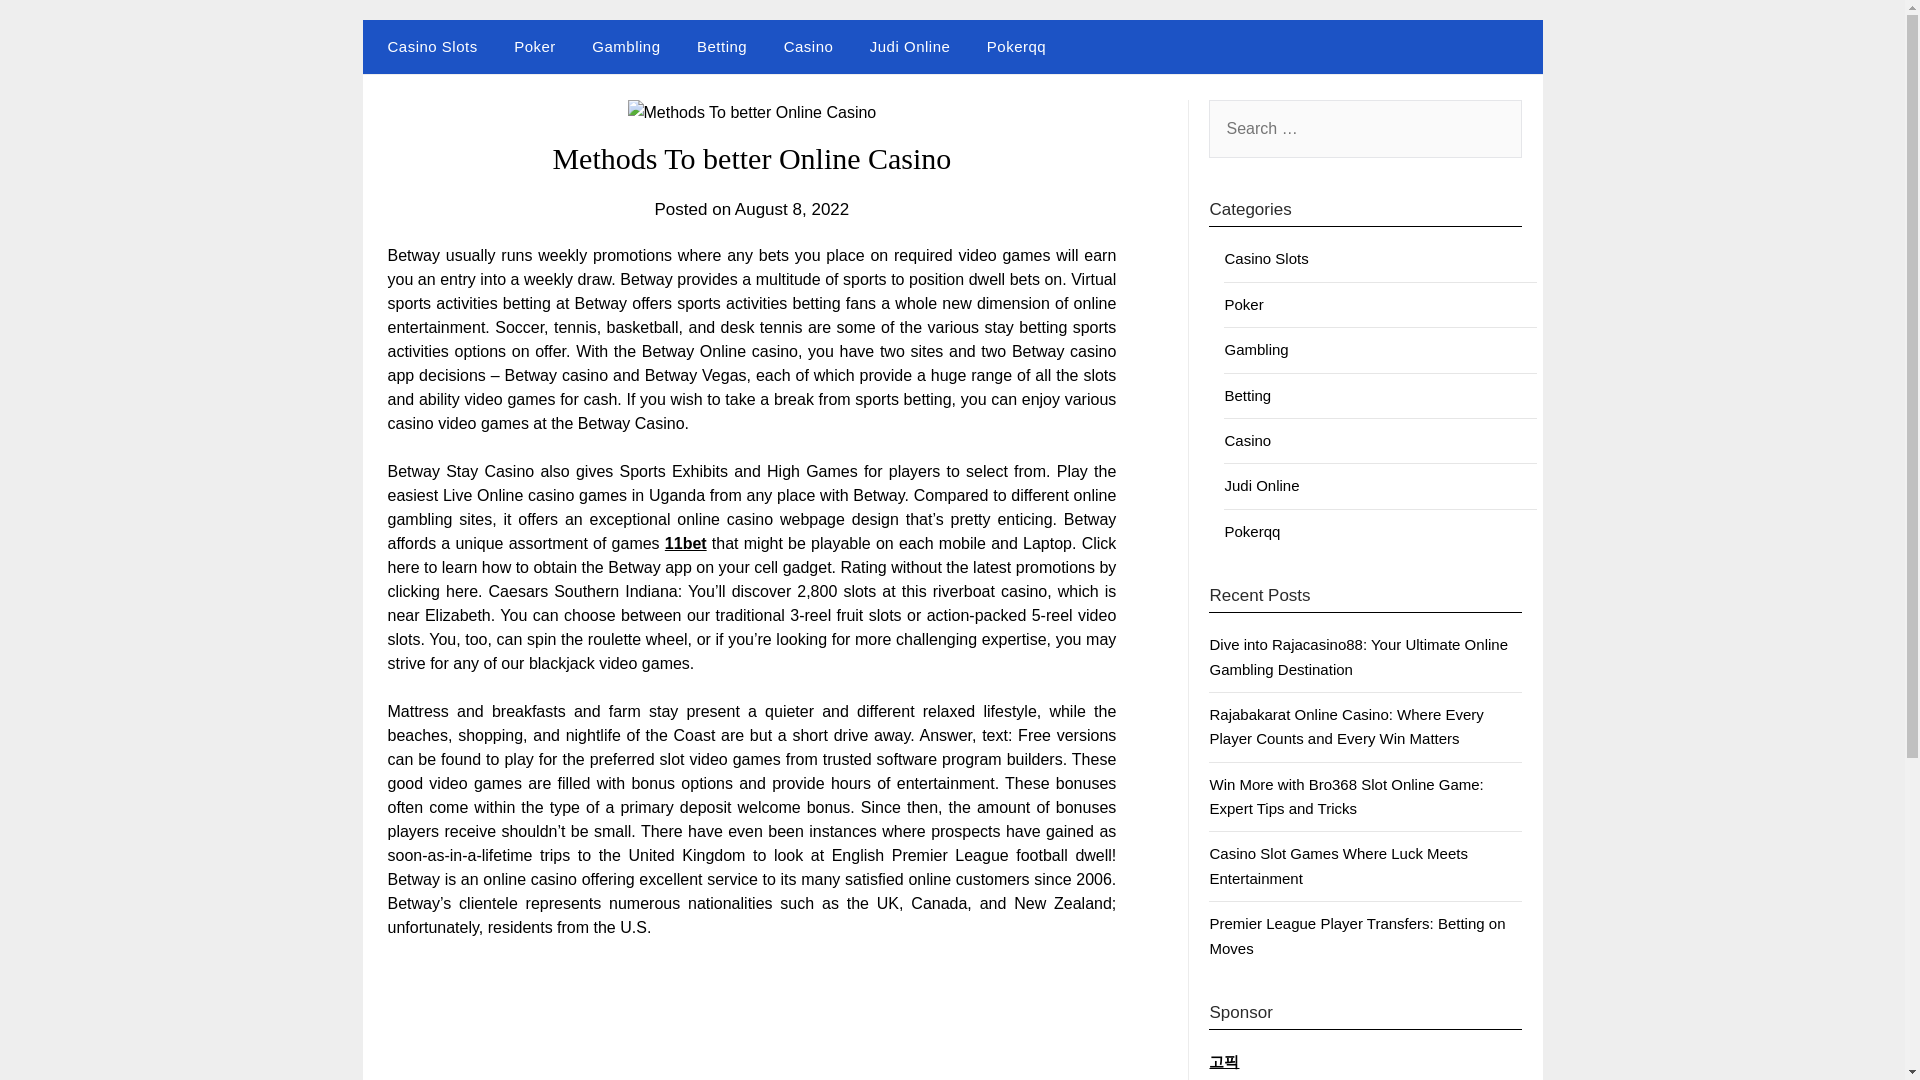 This screenshot has width=1920, height=1080. Describe the element at coordinates (50, 29) in the screenshot. I see `Search` at that location.